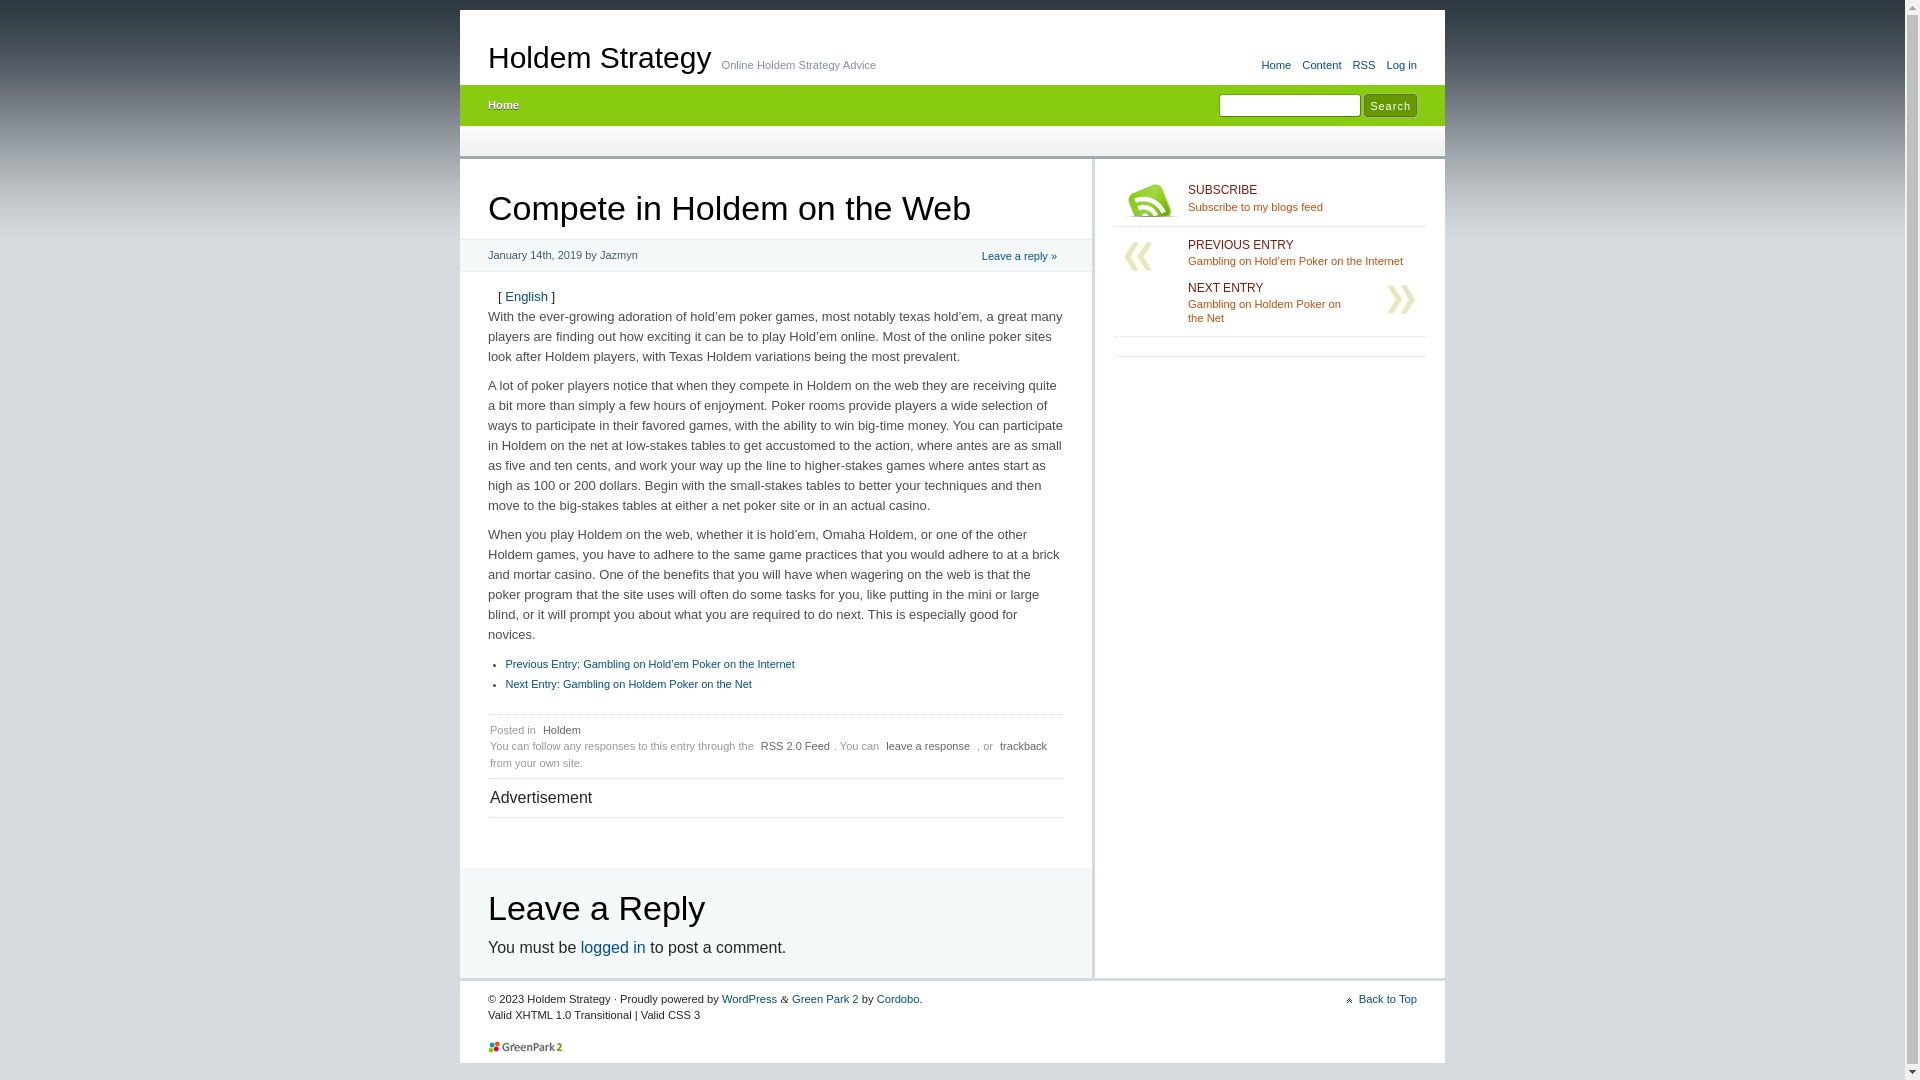 The height and width of the screenshot is (1080, 1920). What do you see at coordinates (826, 999) in the screenshot?
I see `Green Park 2` at bounding box center [826, 999].